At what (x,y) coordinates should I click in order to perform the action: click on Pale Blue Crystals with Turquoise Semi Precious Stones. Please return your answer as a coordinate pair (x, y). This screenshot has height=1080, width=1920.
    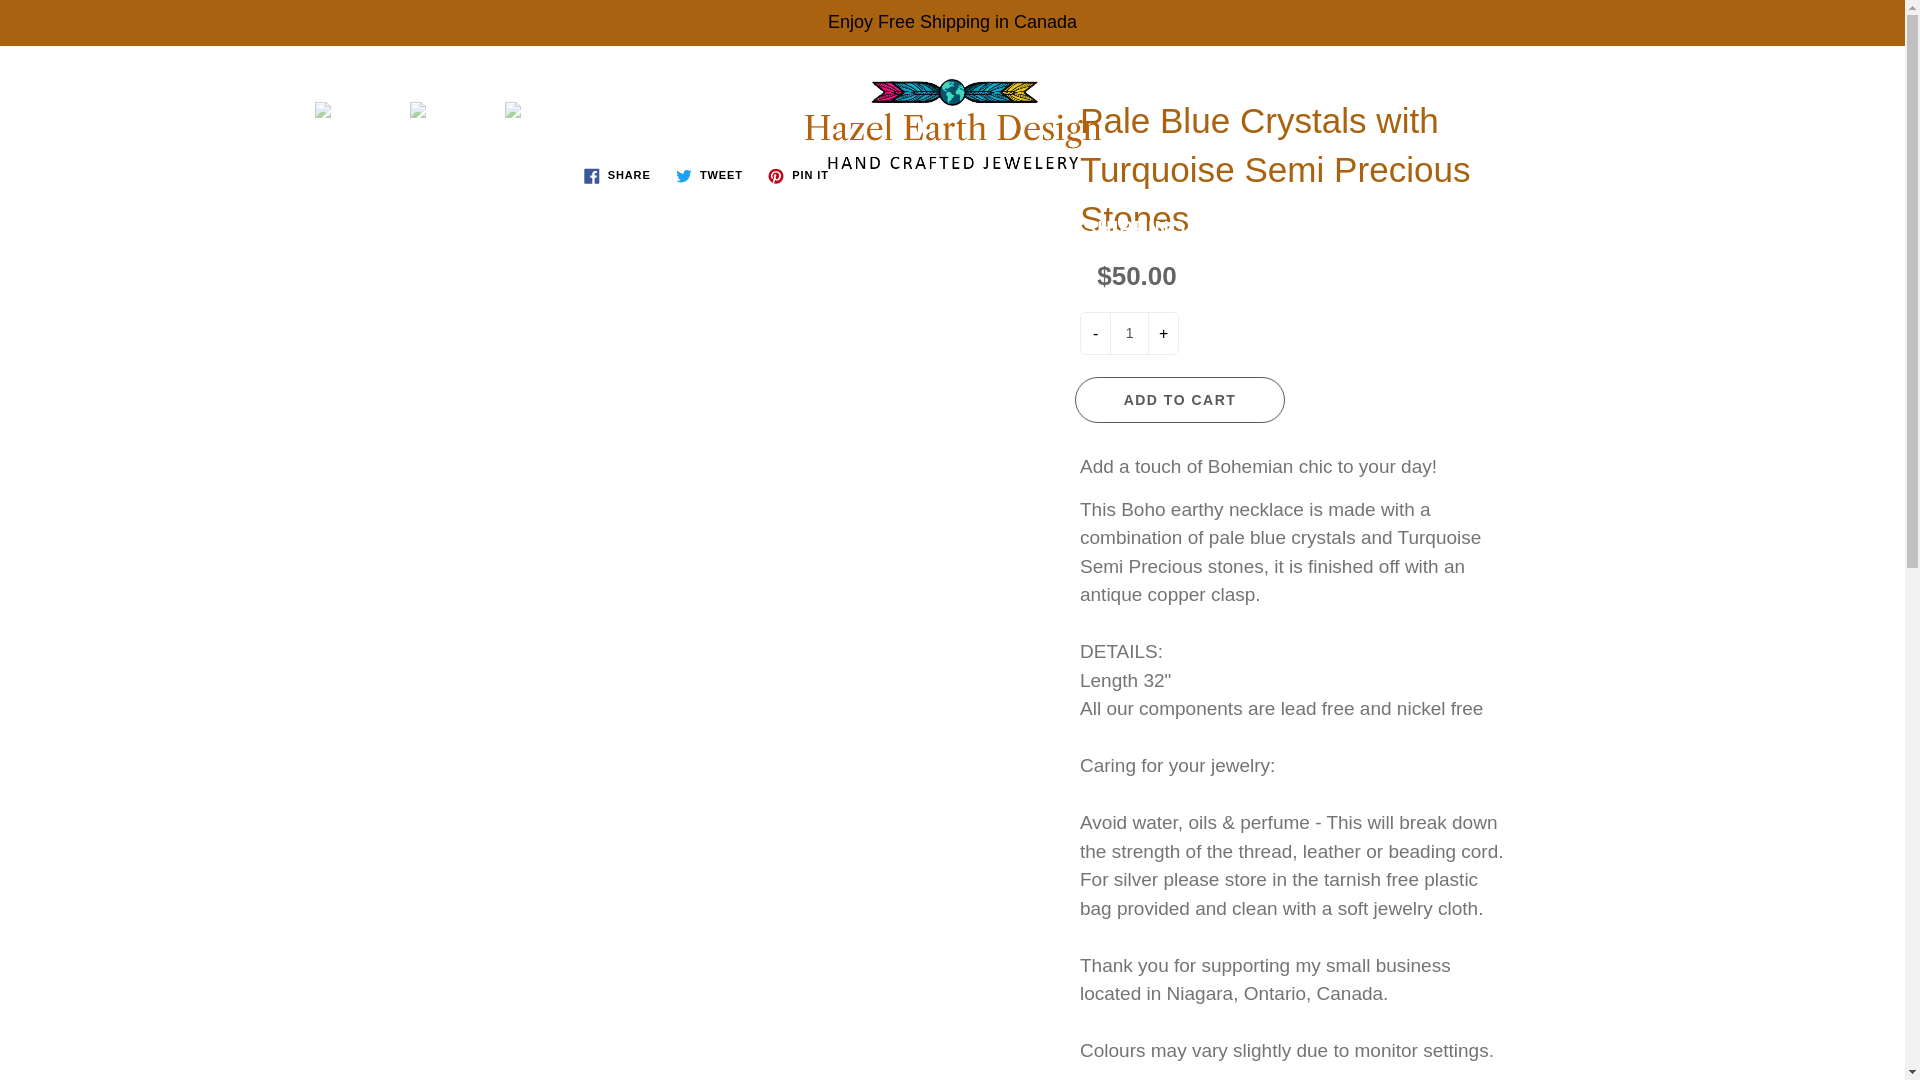
    Looking at the image, I should click on (356, 109).